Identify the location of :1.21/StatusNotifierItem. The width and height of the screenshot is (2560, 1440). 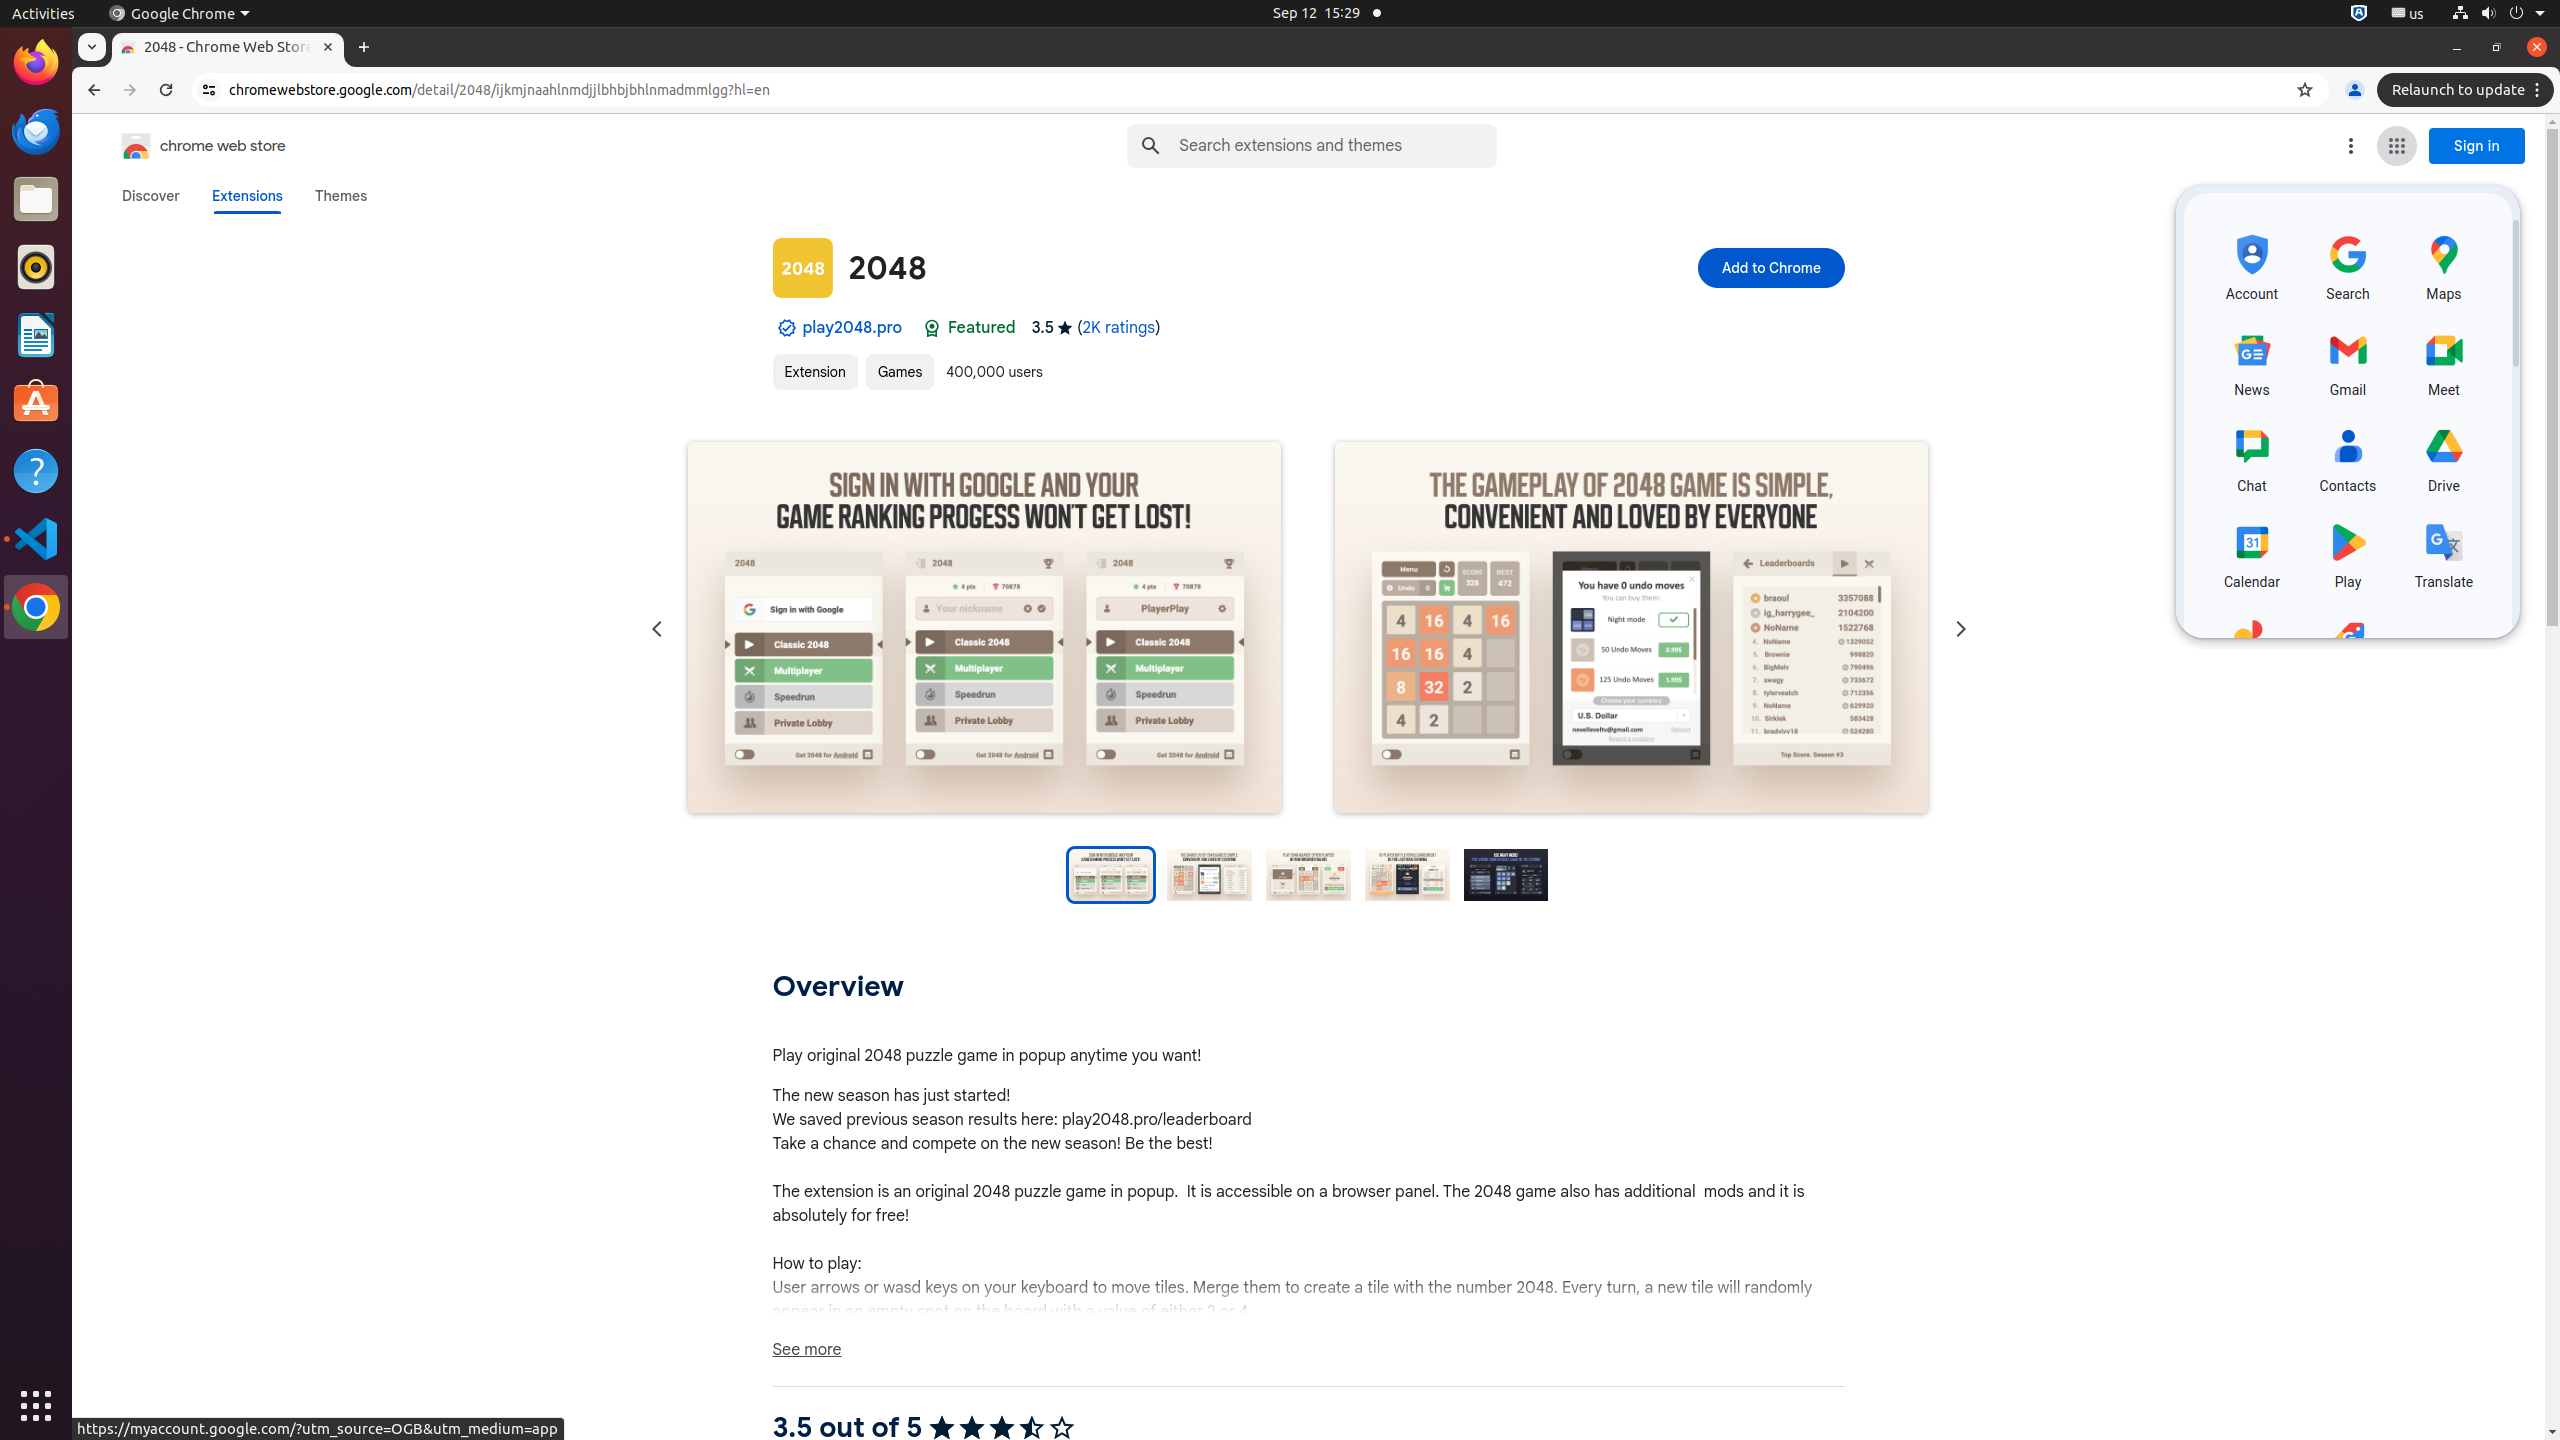
(2408, 14).